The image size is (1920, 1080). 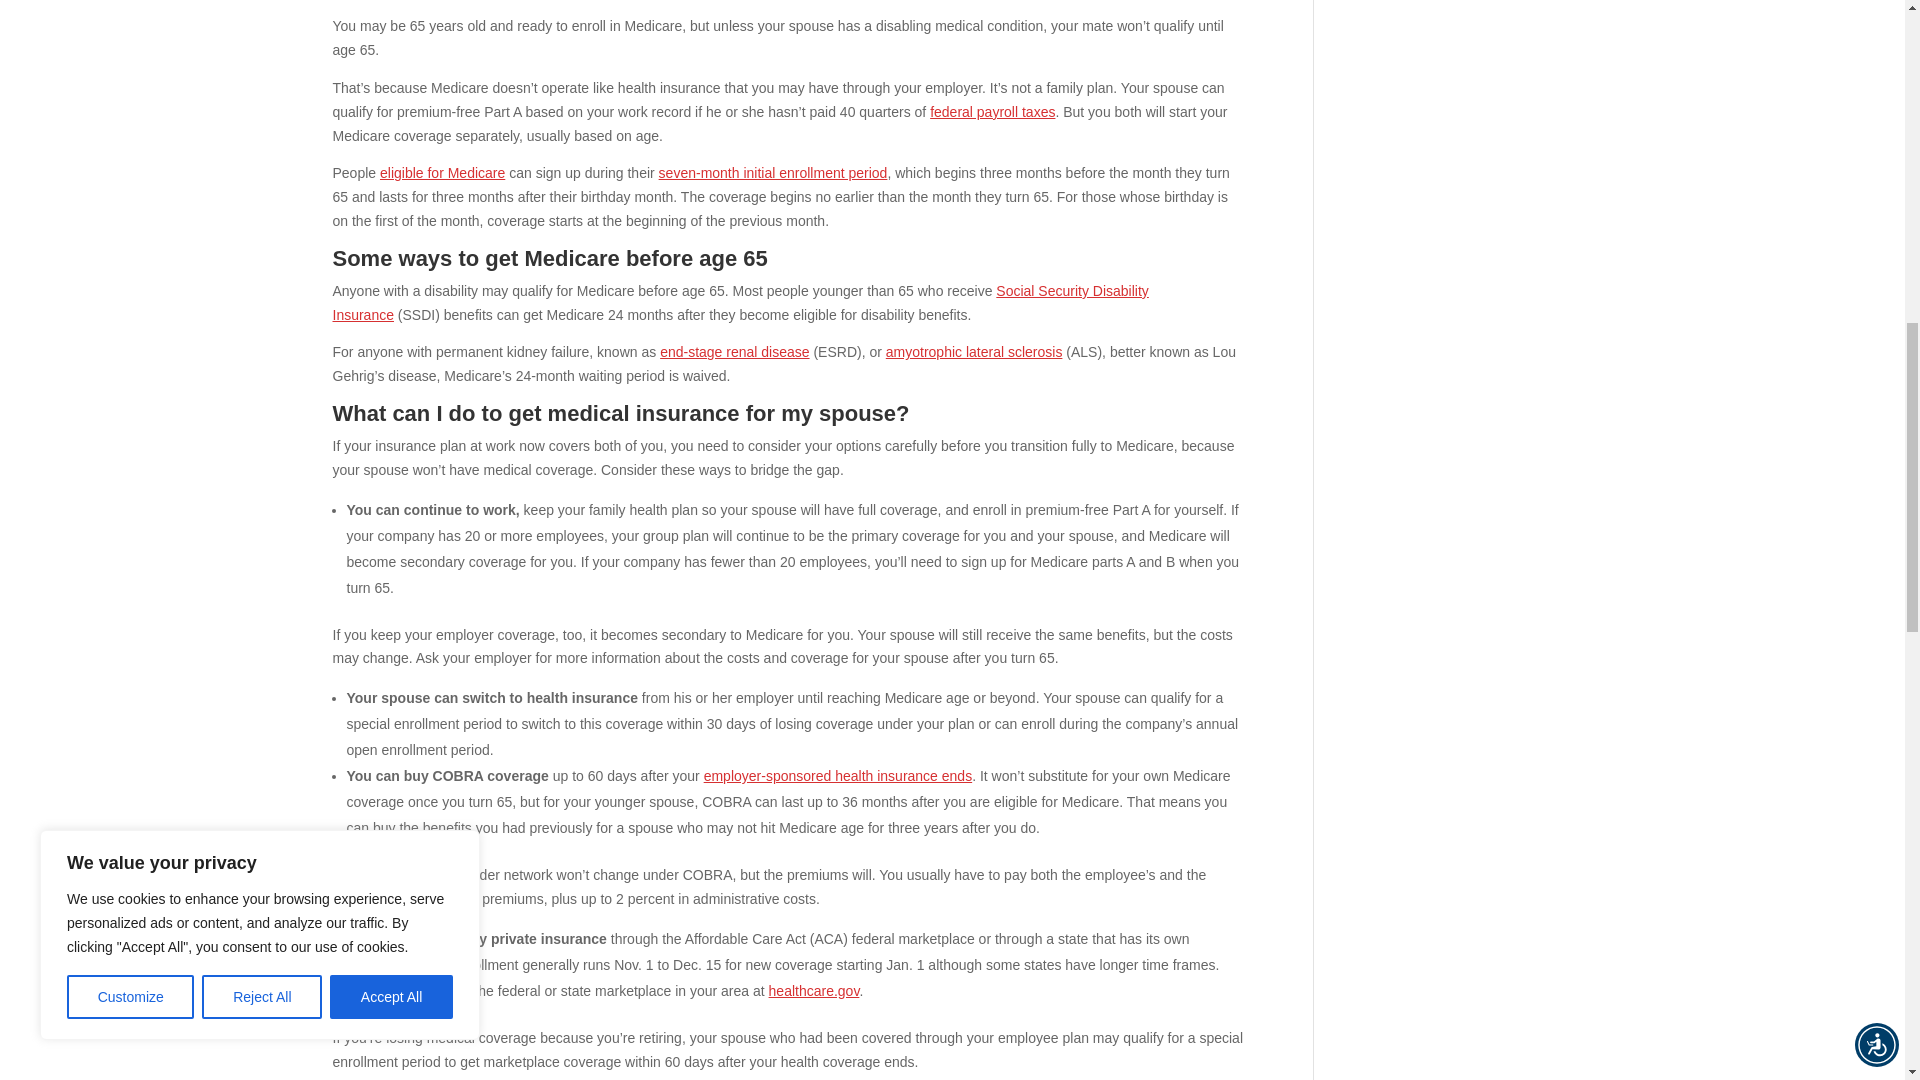 I want to click on Medicare eligibility, so click(x=442, y=173).